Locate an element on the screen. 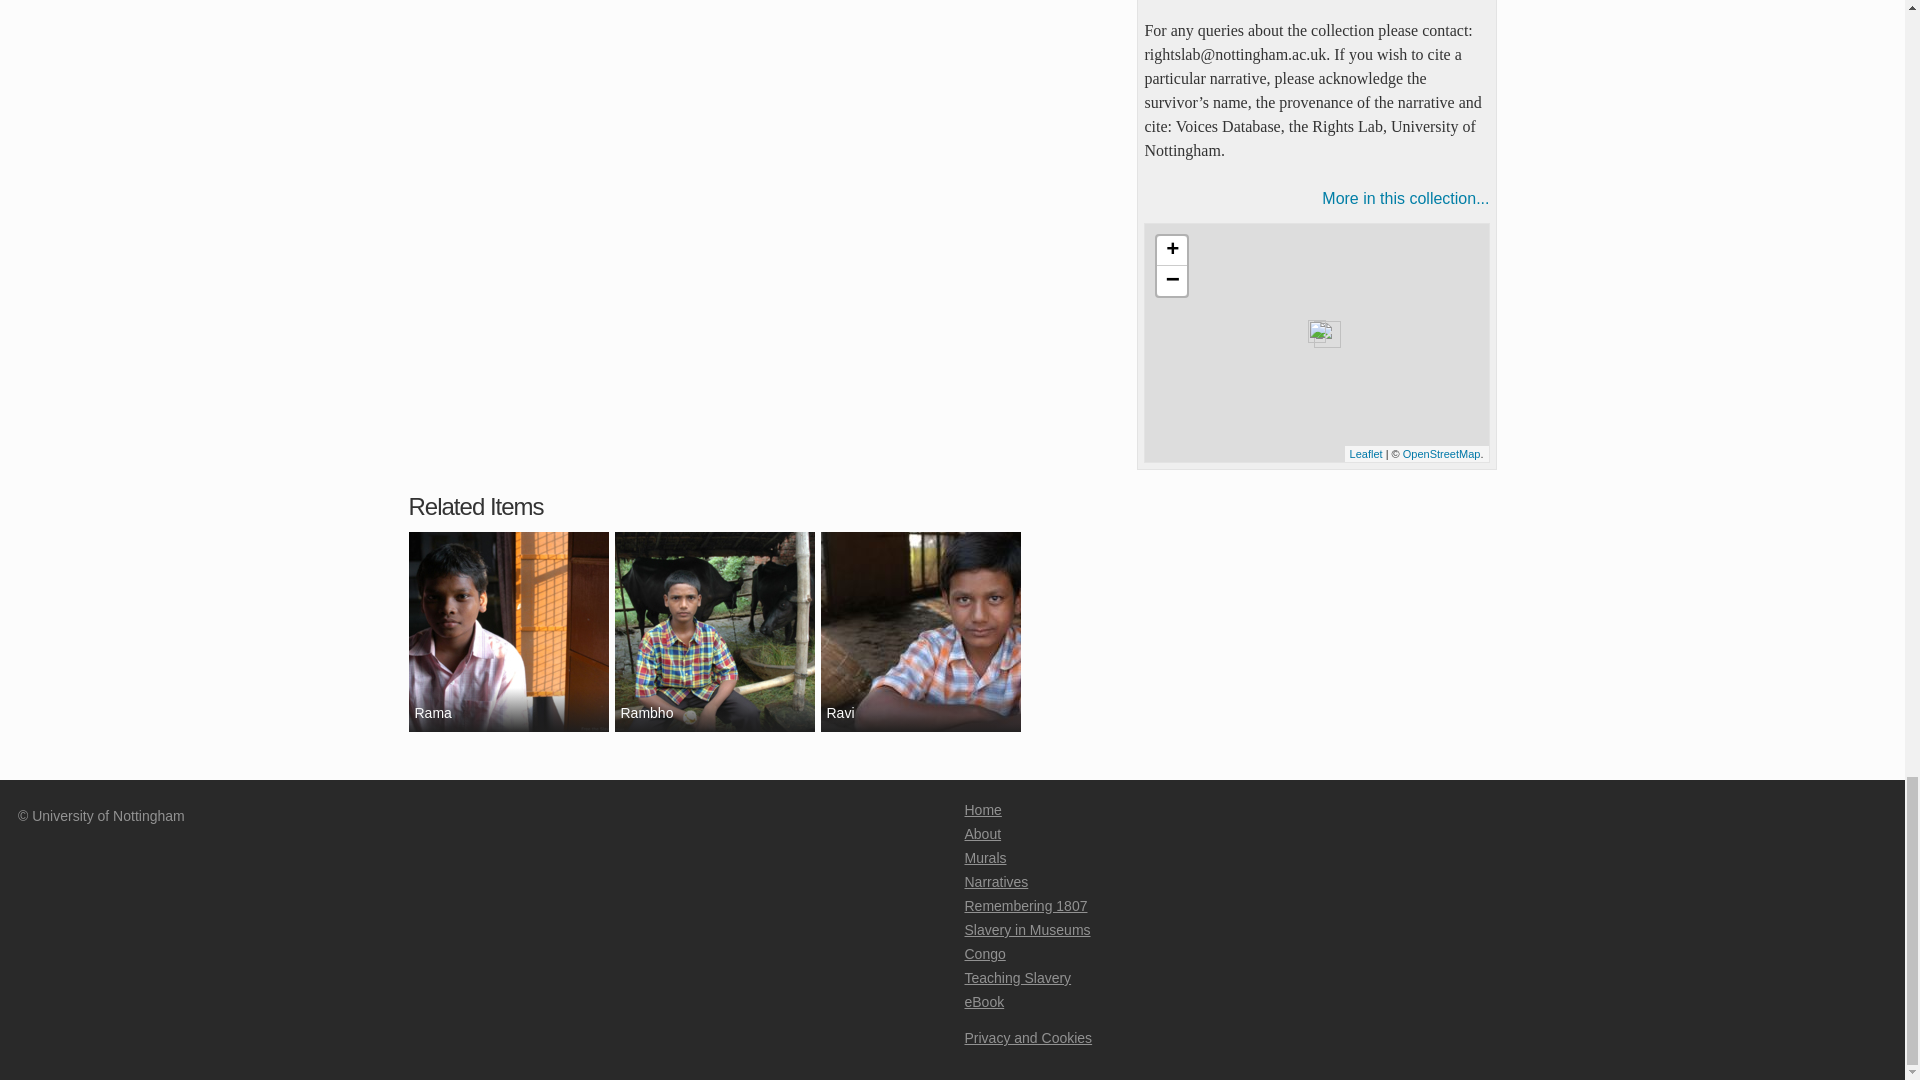 This screenshot has height=1080, width=1920. Zoom out is located at coordinates (1172, 280).